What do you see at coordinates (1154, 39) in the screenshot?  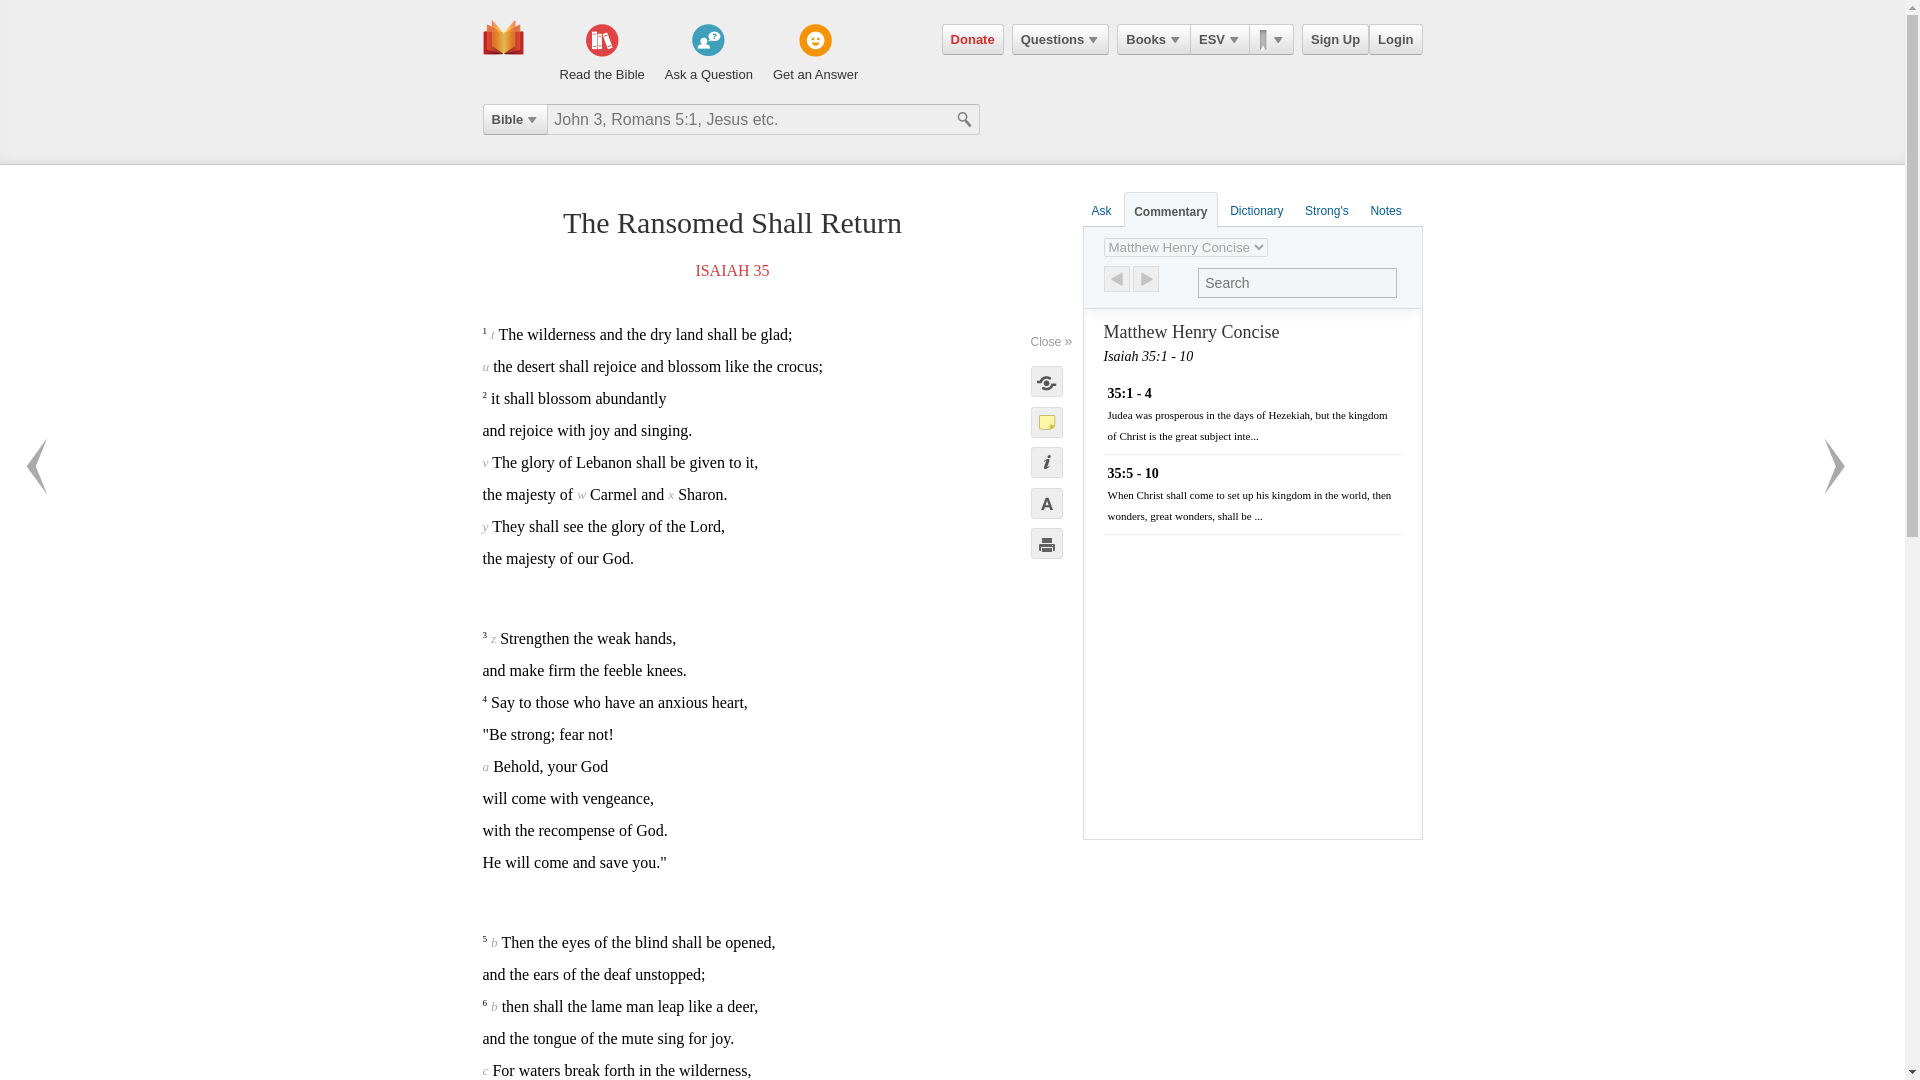 I see `Books` at bounding box center [1154, 39].